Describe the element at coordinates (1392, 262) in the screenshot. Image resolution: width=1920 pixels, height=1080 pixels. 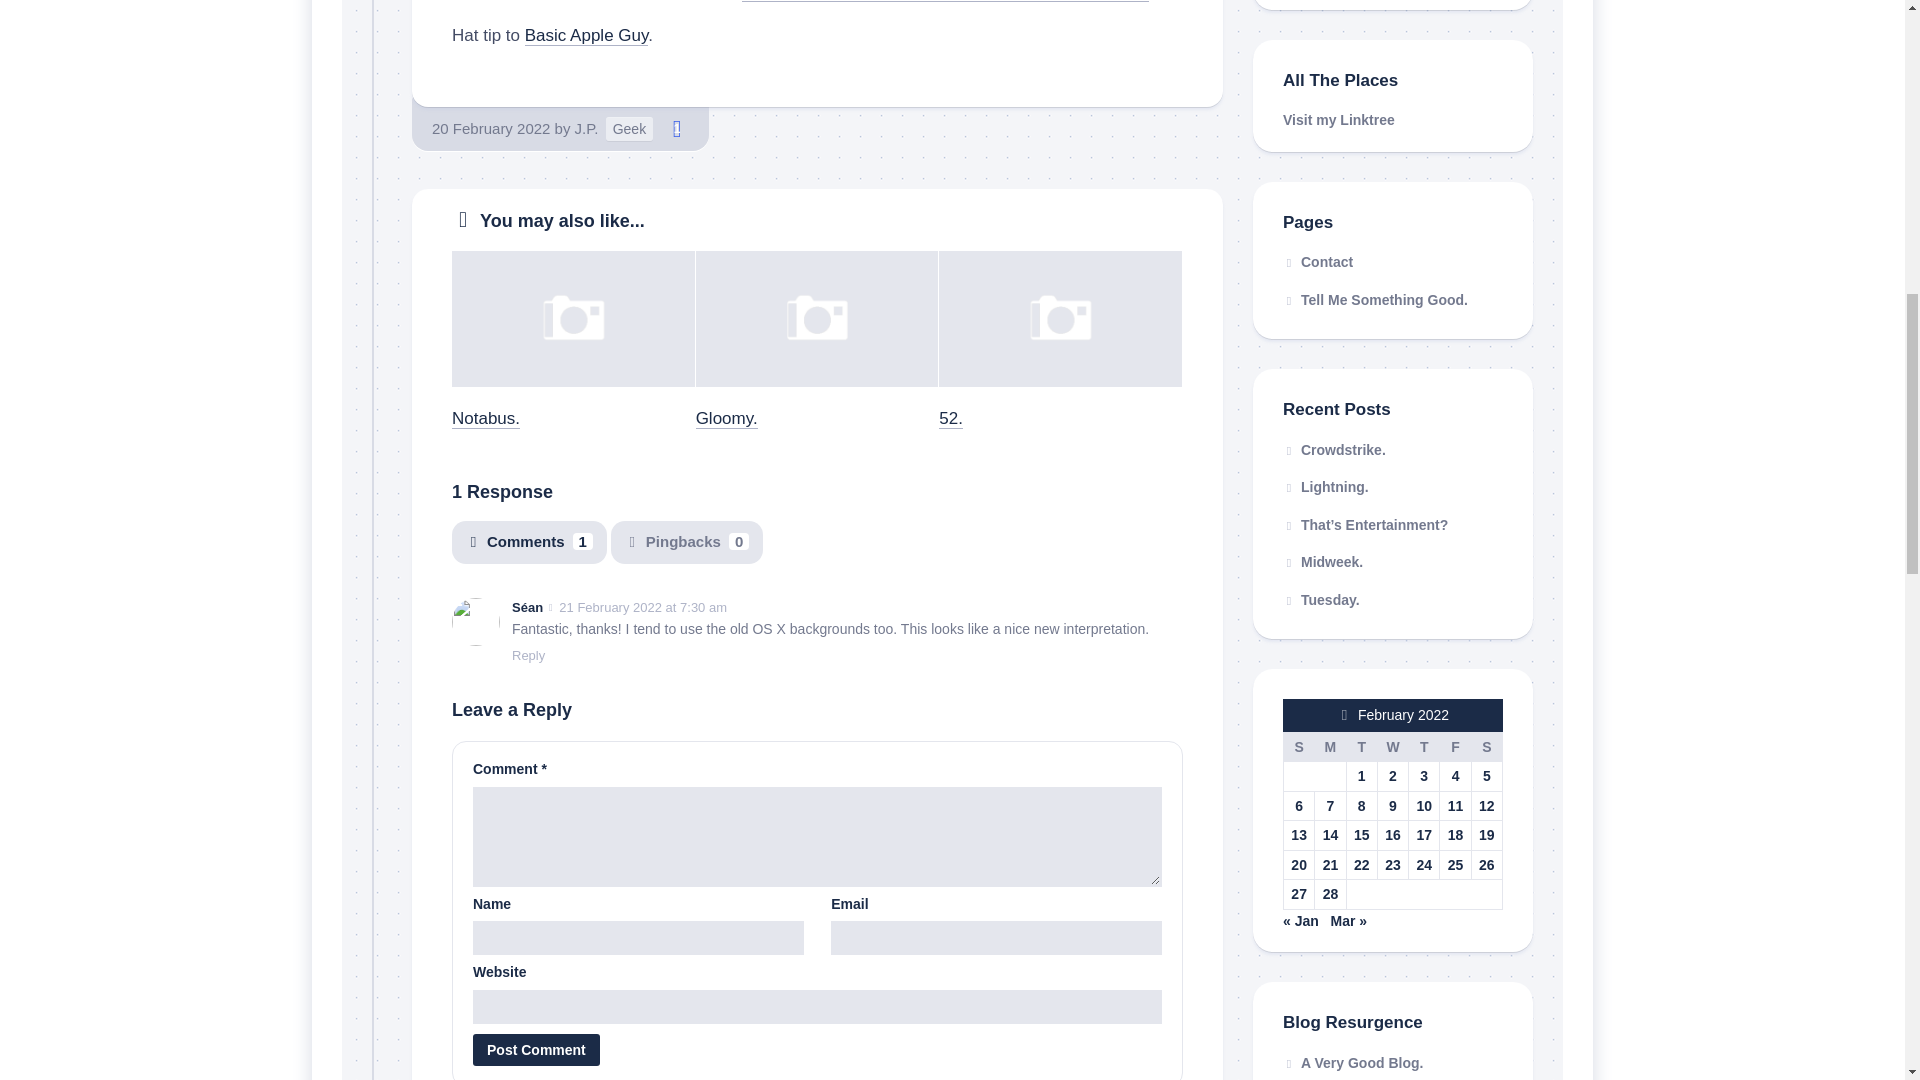
I see `Contact` at that location.